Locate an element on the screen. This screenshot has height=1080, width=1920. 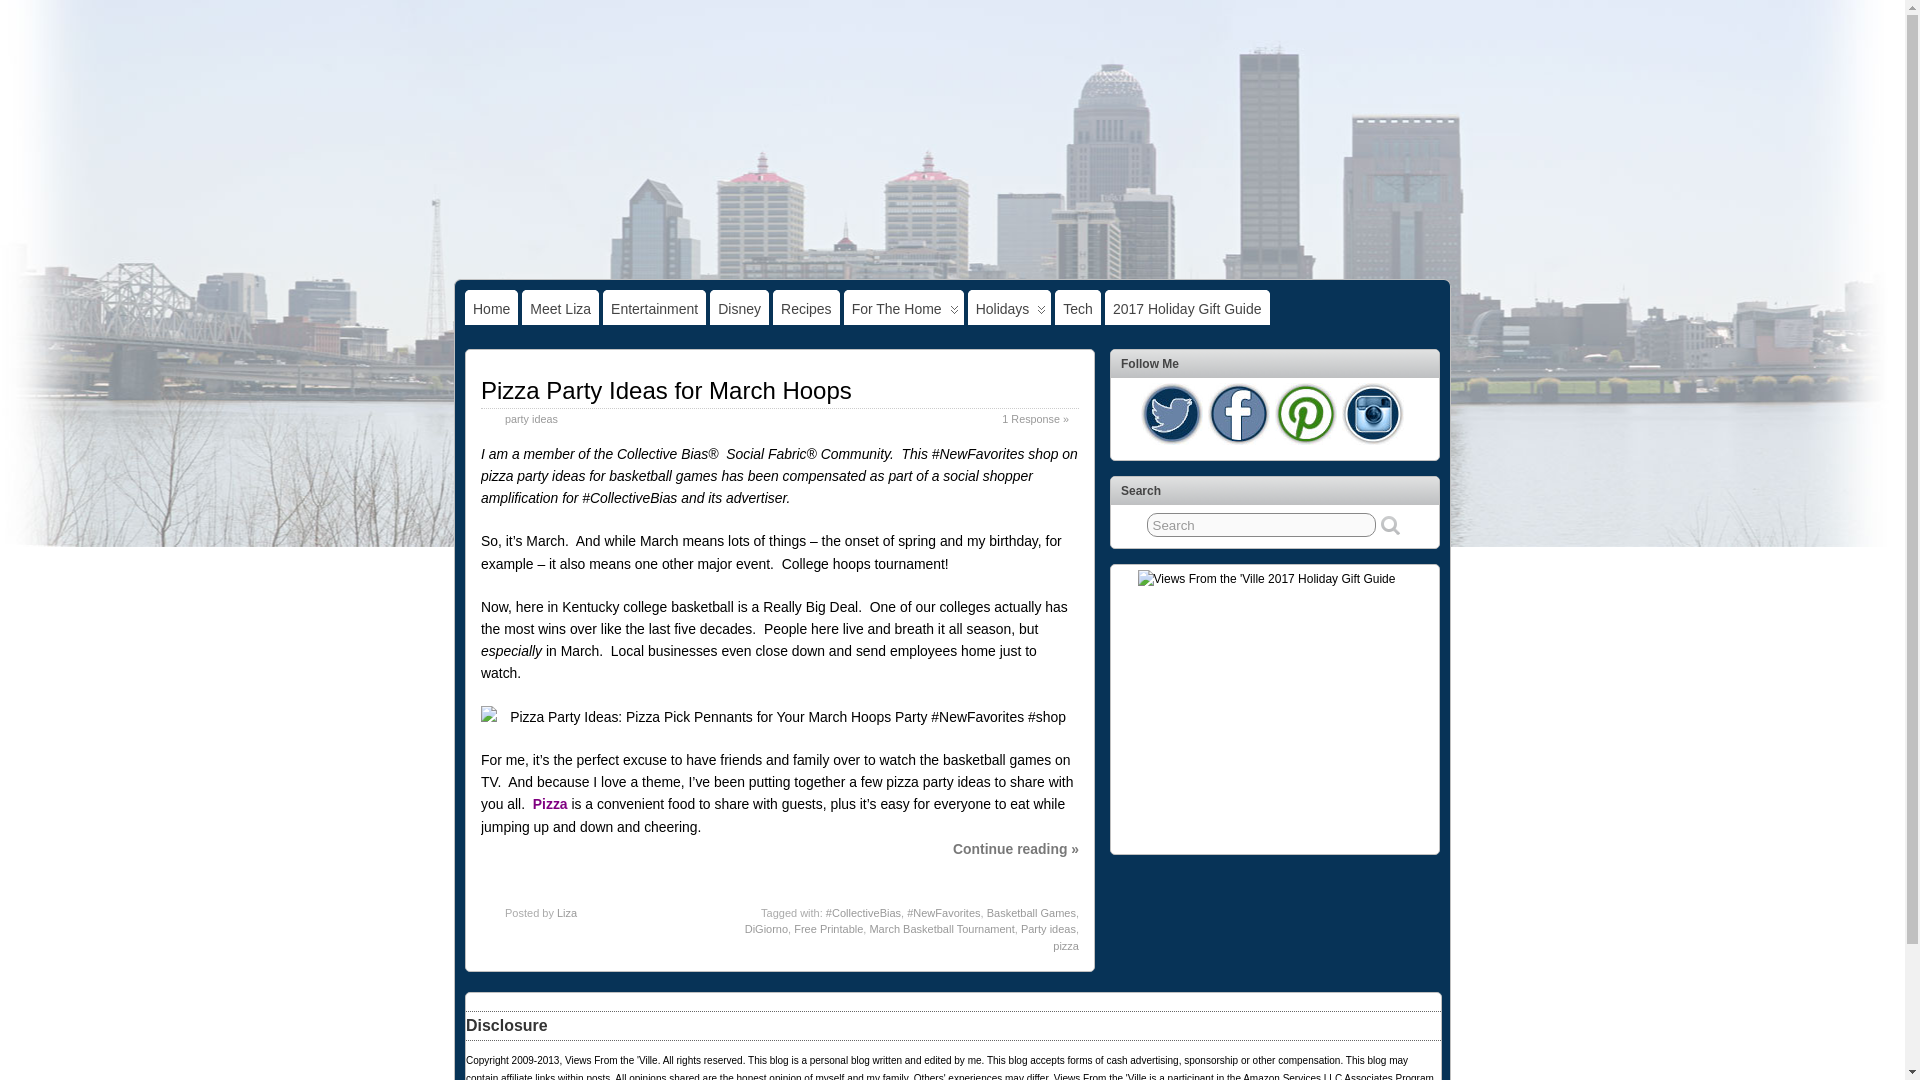
Tech is located at coordinates (1077, 308).